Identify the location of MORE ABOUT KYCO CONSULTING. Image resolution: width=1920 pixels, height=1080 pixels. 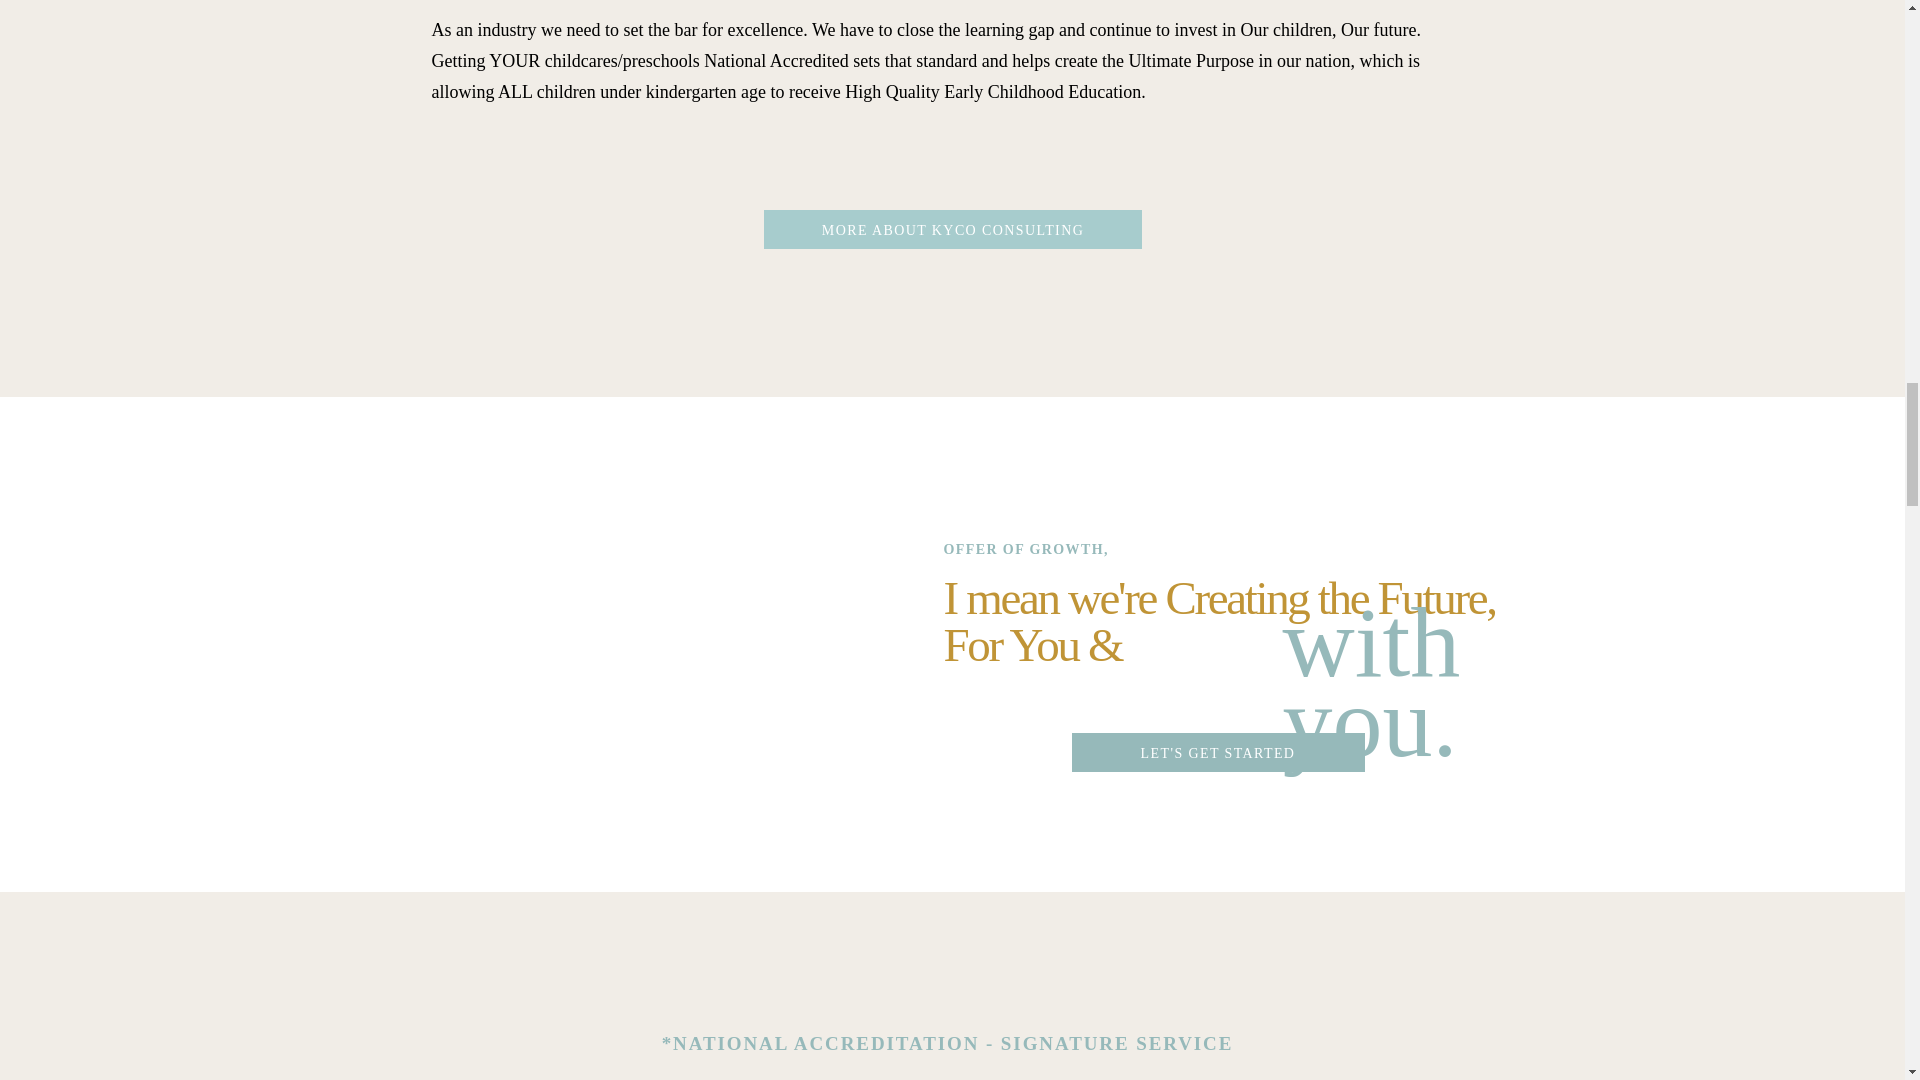
(952, 234).